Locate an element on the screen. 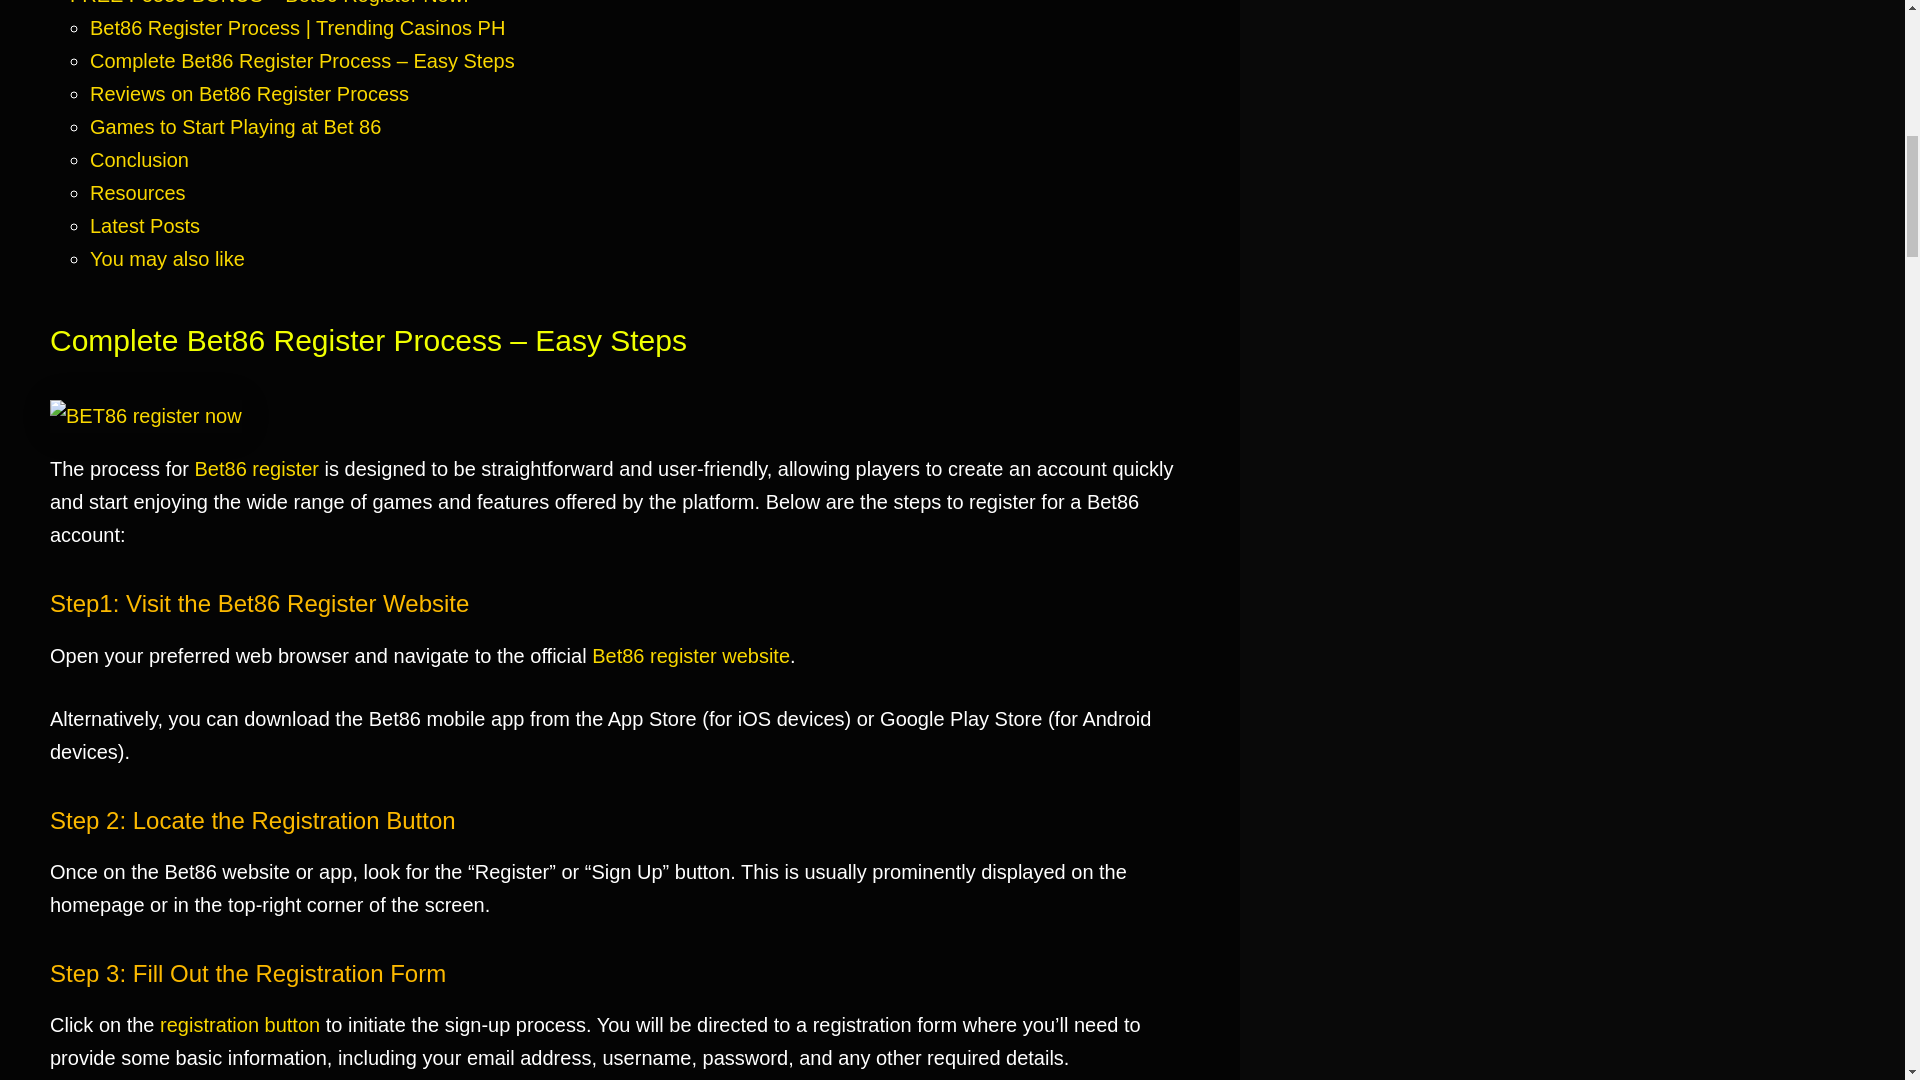 The width and height of the screenshot is (1920, 1080). Bet86 register is located at coordinates (258, 468).